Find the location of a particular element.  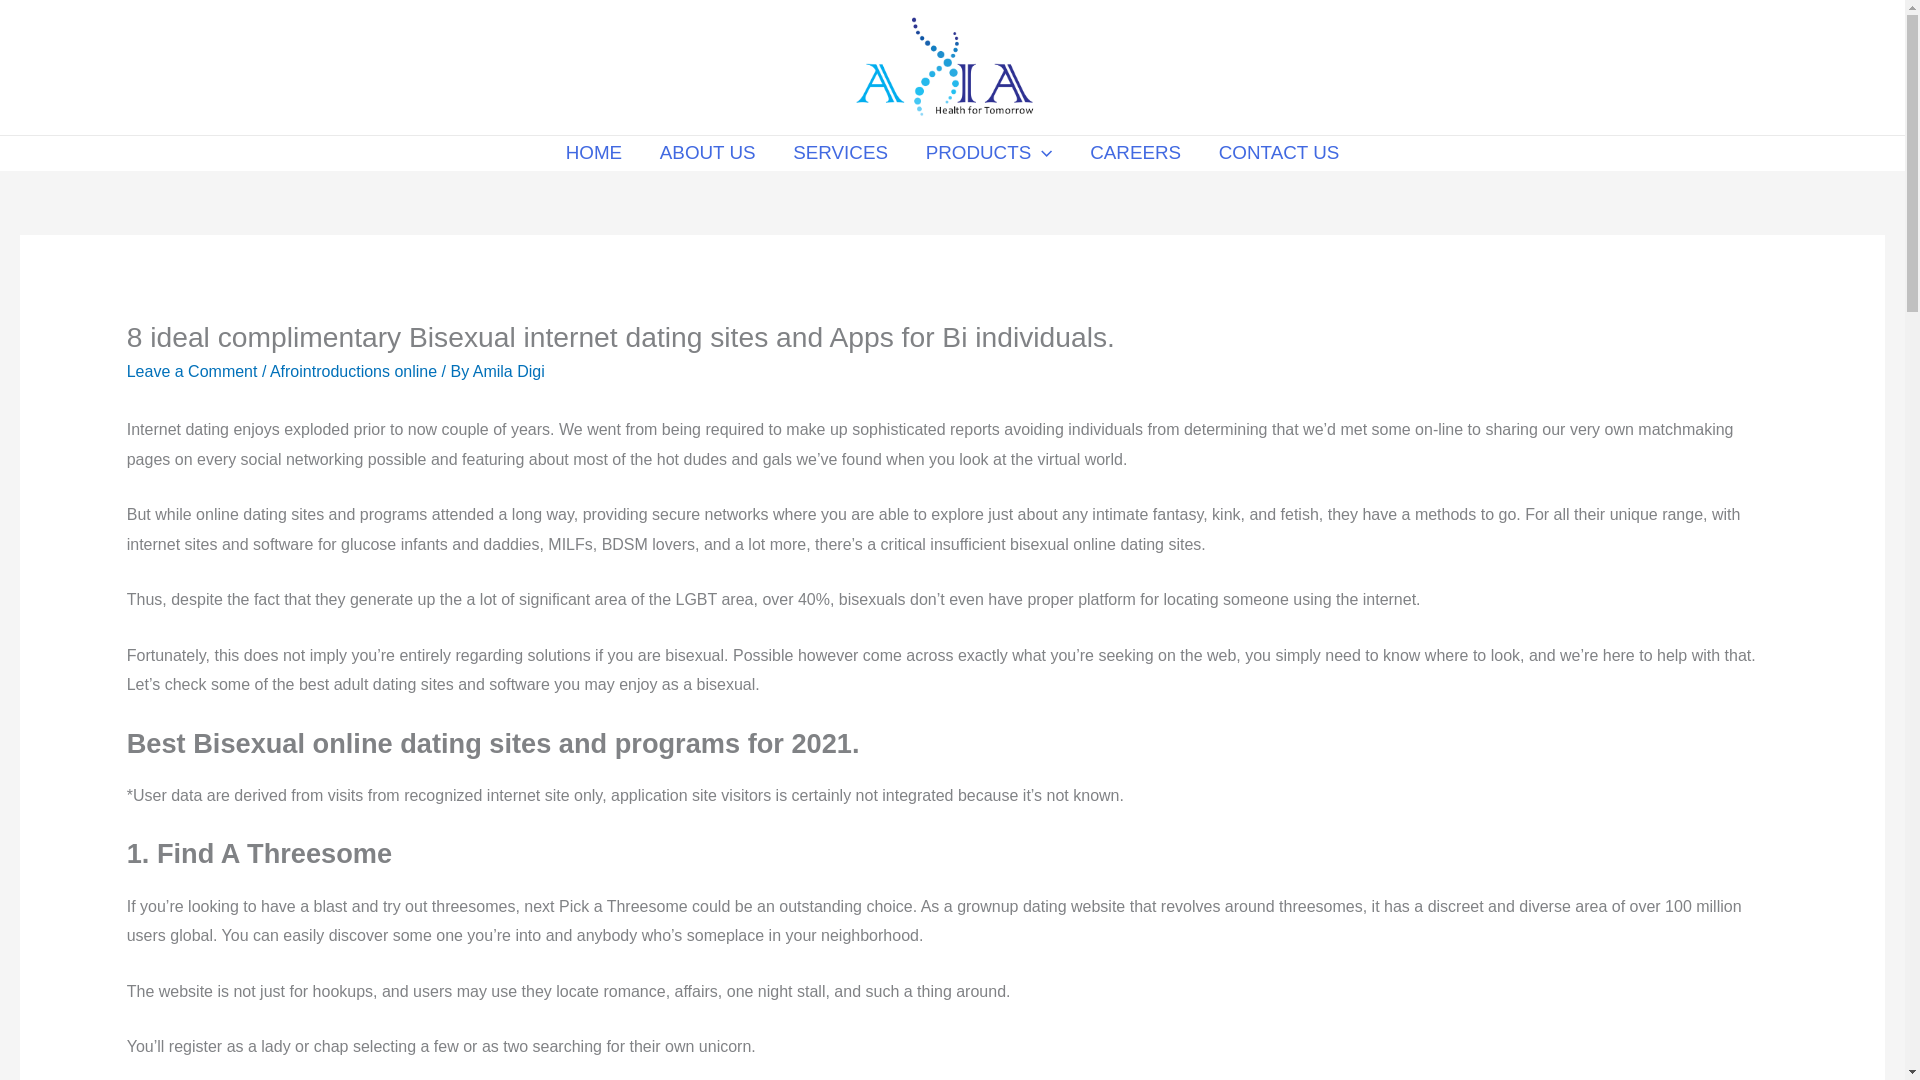

CAREERS is located at coordinates (1136, 153).